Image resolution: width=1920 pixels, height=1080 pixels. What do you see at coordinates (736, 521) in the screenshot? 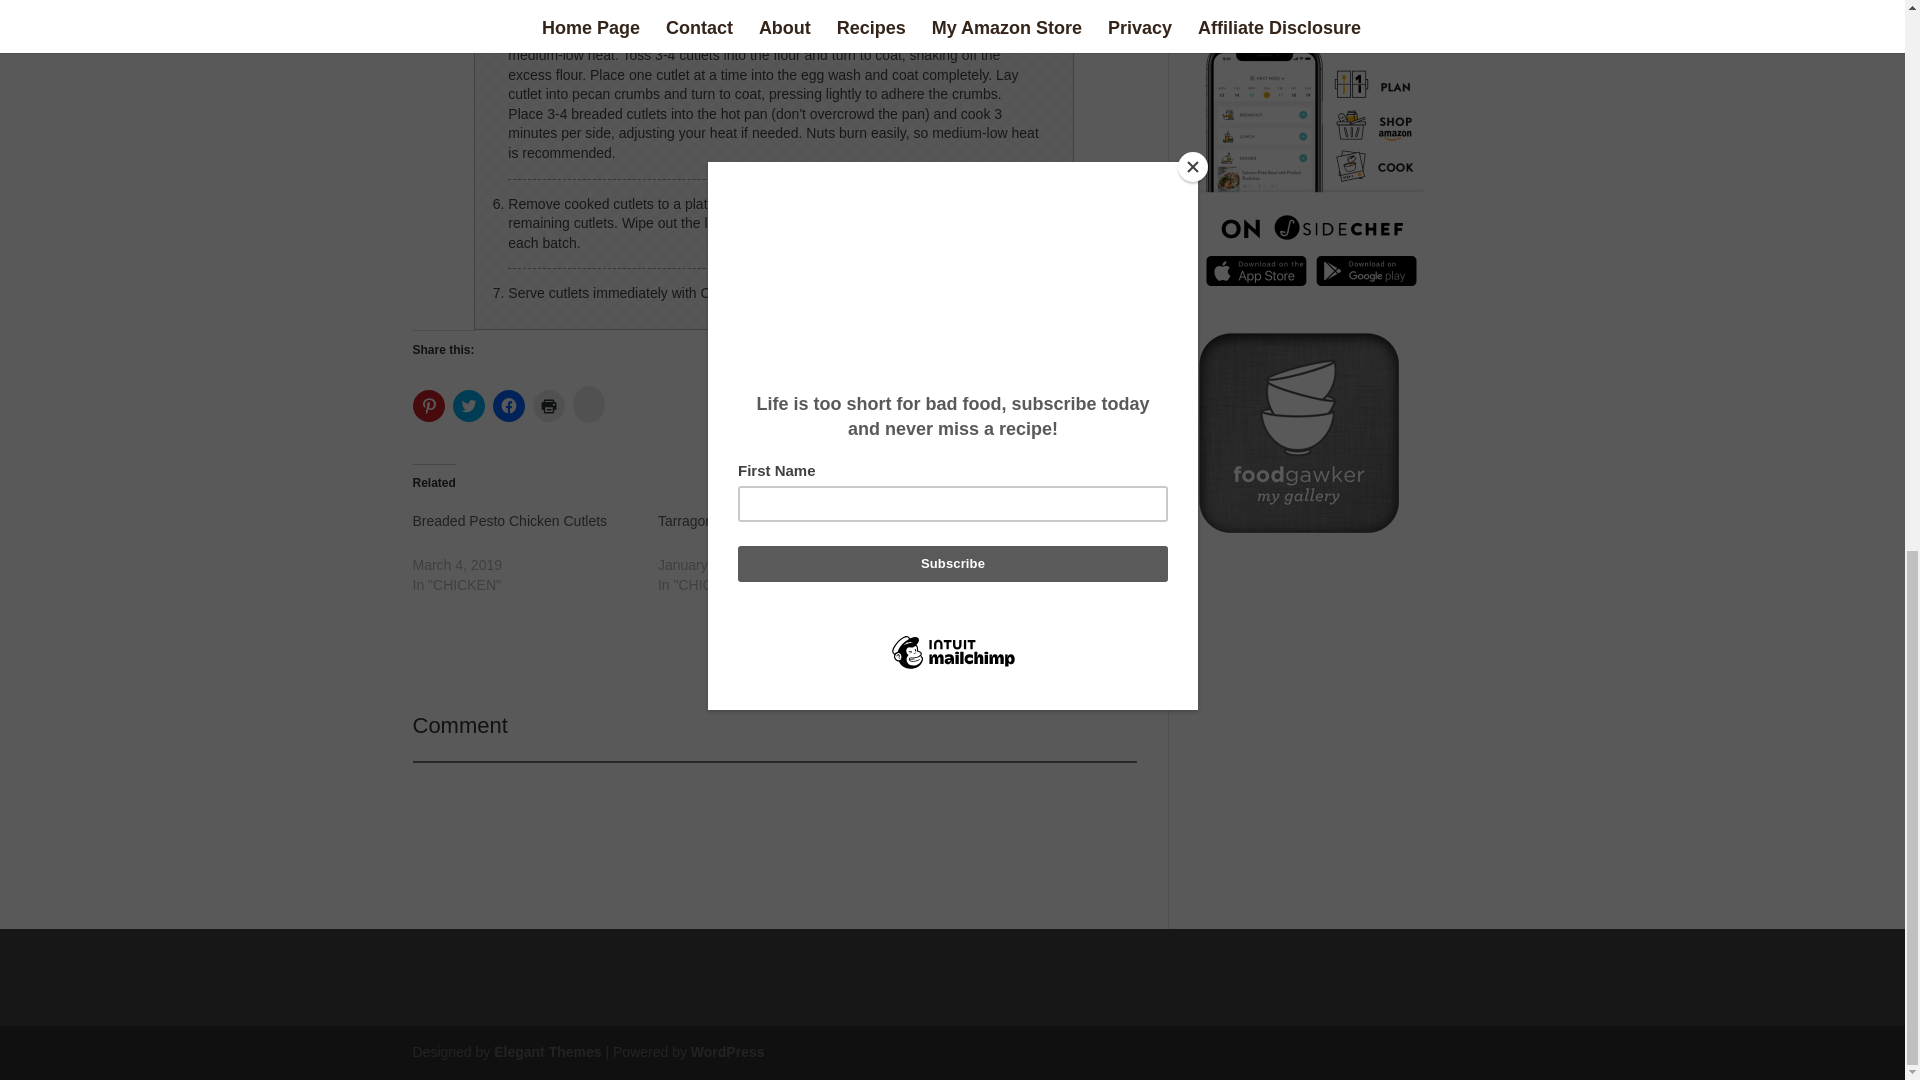
I see `Tarragon Chicken Cutlets` at bounding box center [736, 521].